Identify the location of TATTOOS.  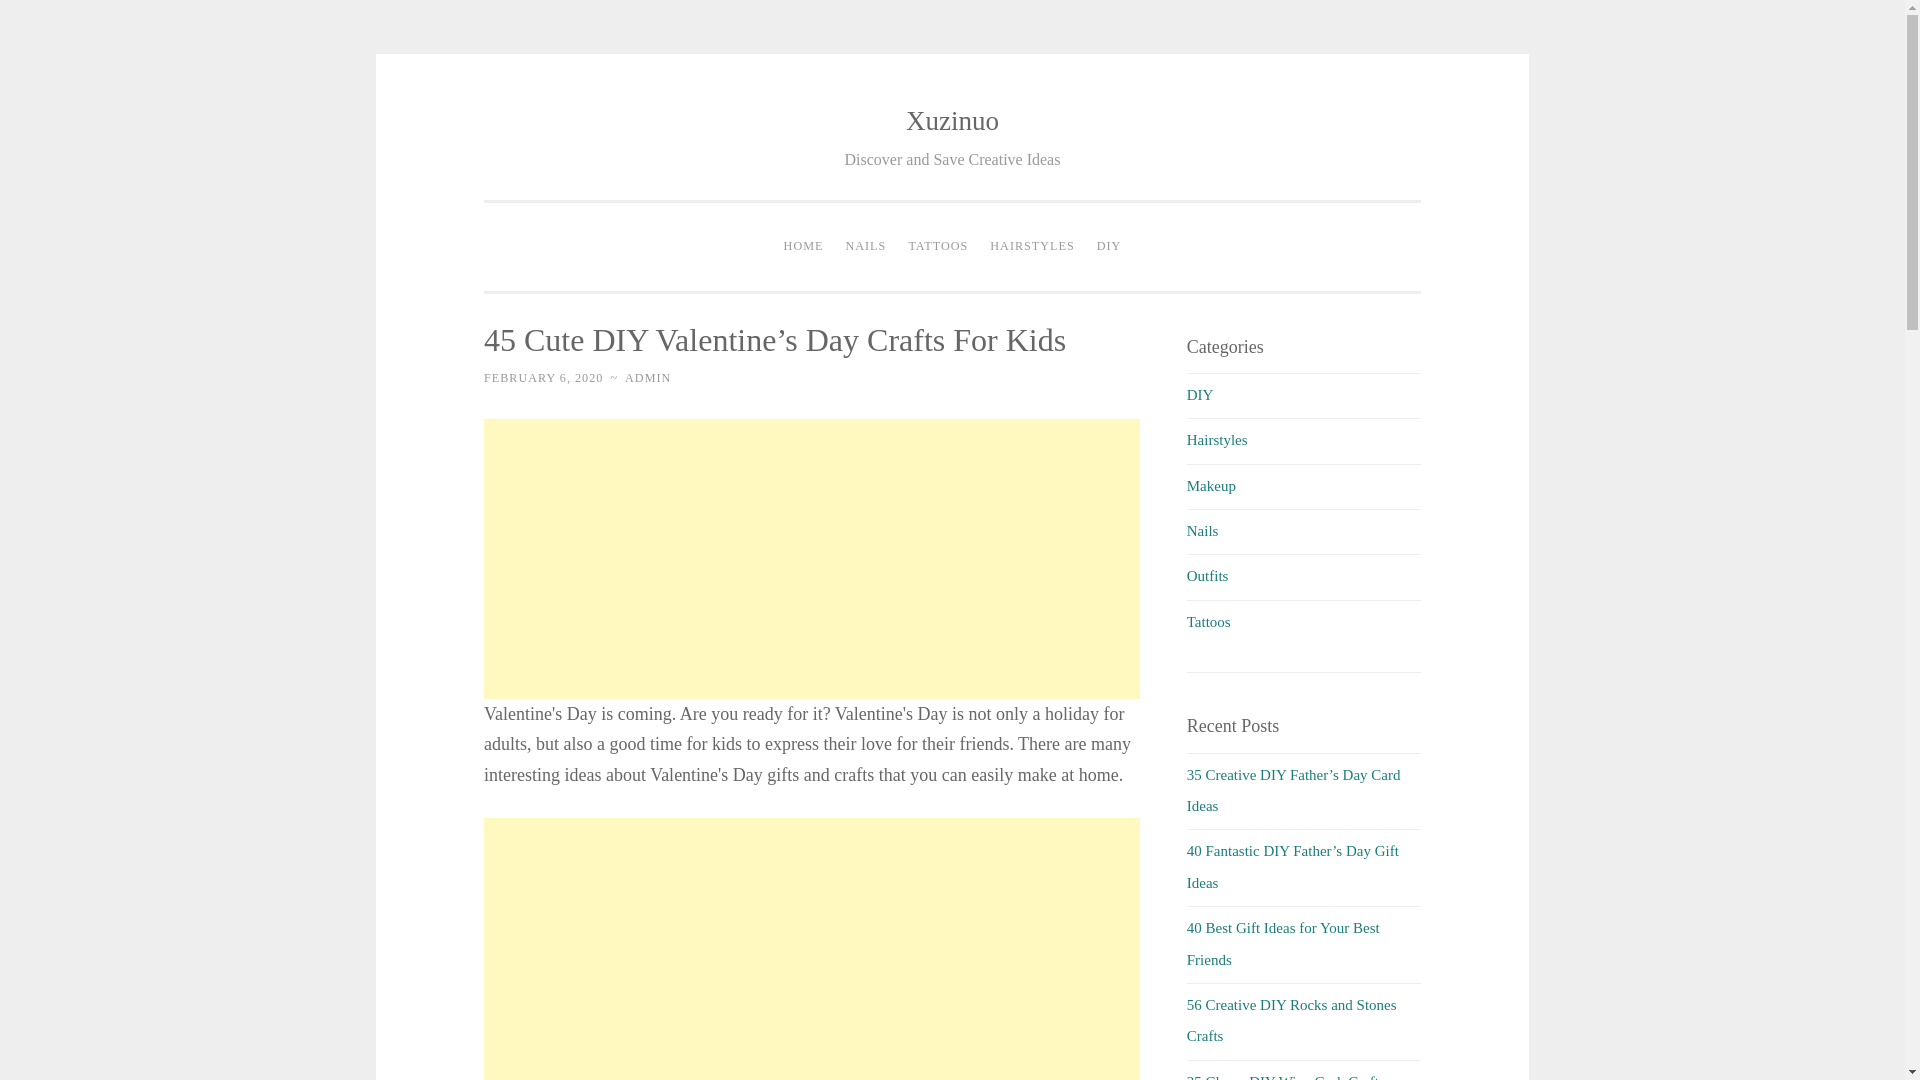
(938, 246).